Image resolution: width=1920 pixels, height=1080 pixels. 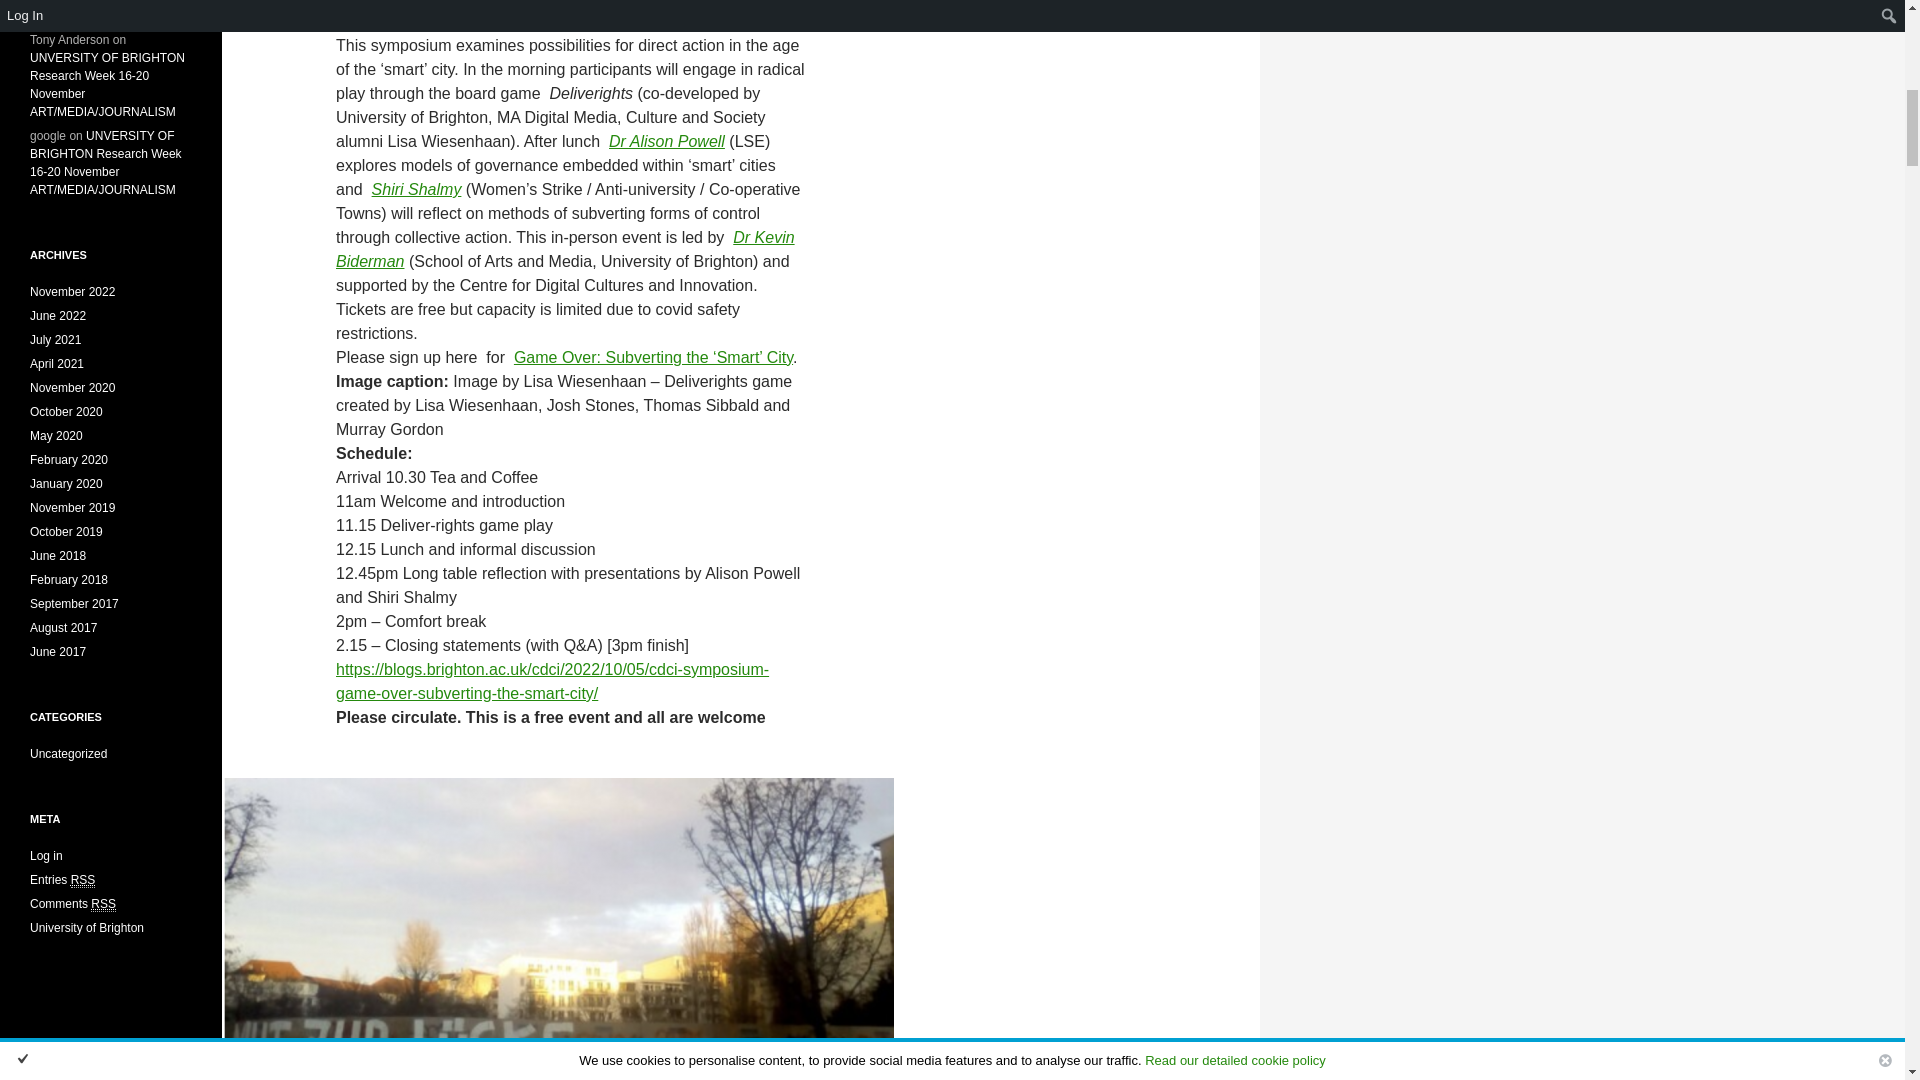 What do you see at coordinates (84, 880) in the screenshot?
I see `Really Simple Syndication` at bounding box center [84, 880].